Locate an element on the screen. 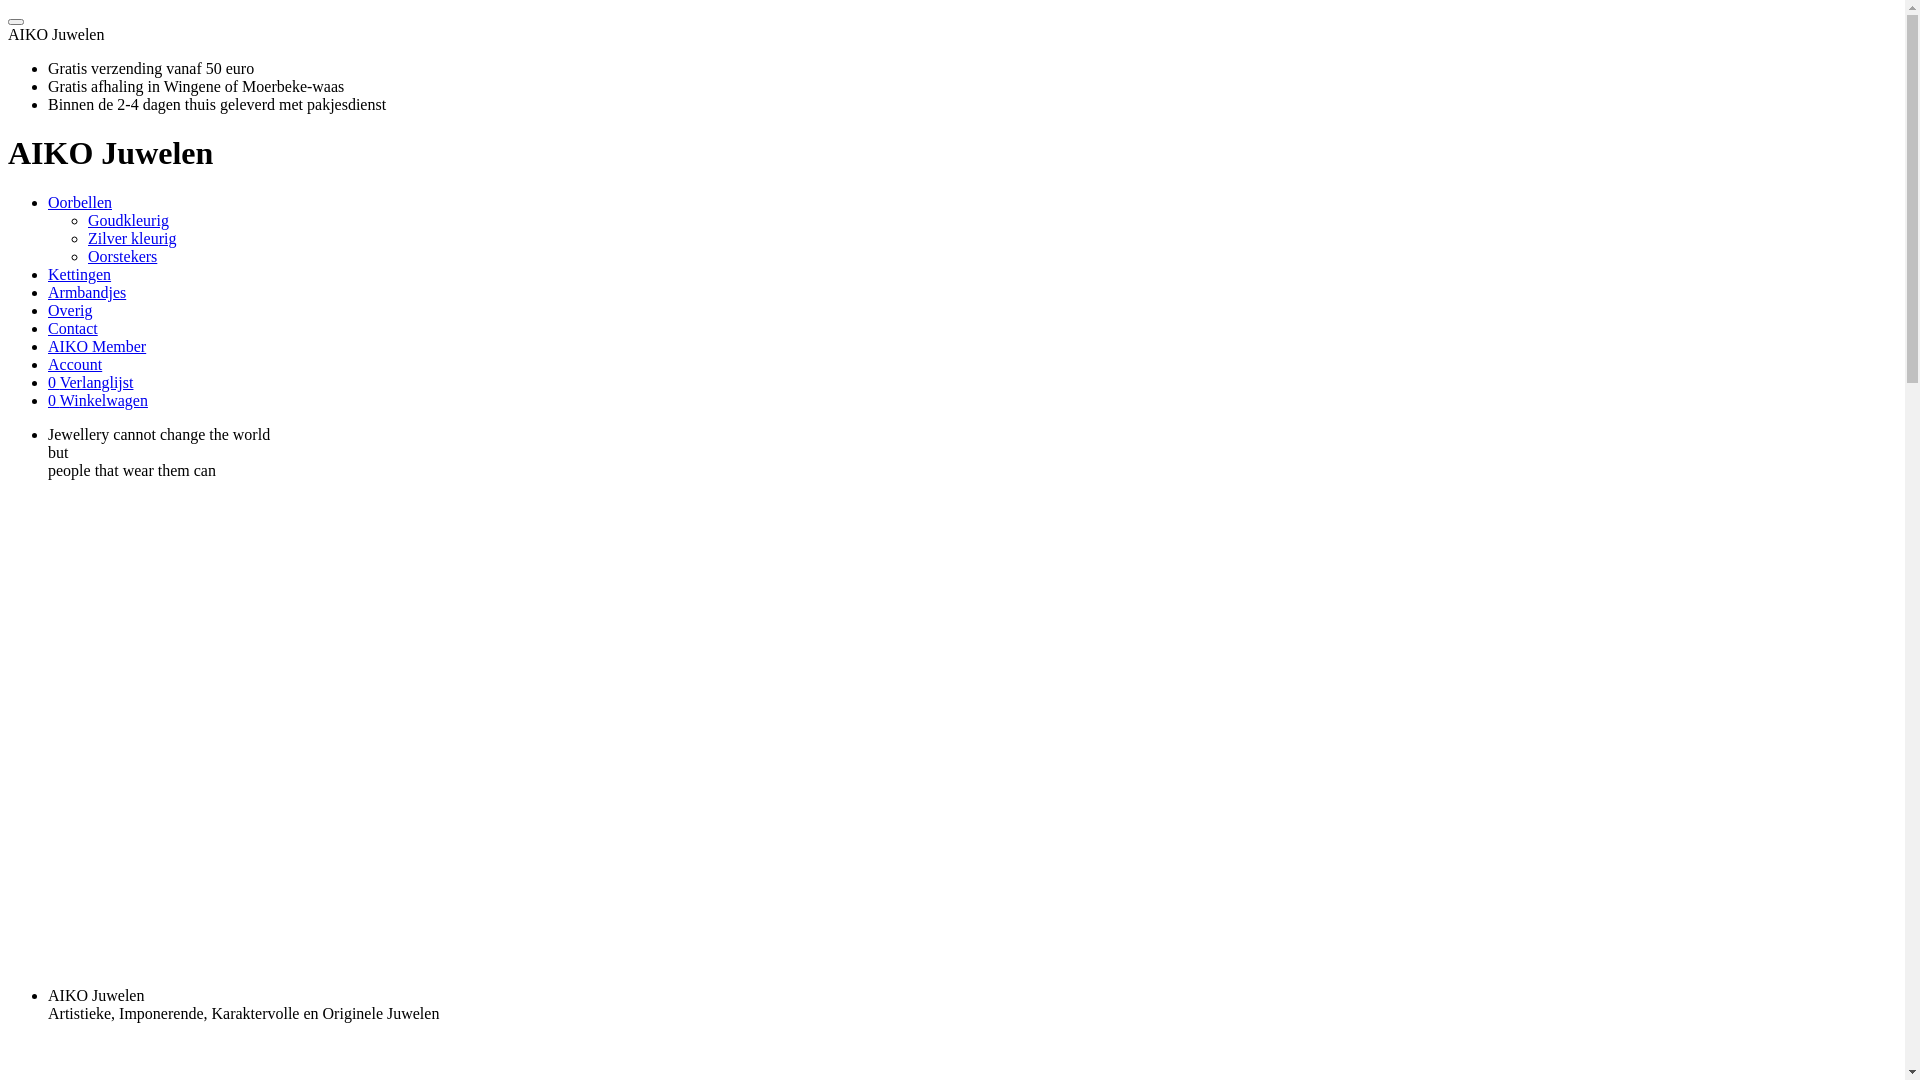 Image resolution: width=1920 pixels, height=1080 pixels. 0 Verlanglijst is located at coordinates (90, 382).